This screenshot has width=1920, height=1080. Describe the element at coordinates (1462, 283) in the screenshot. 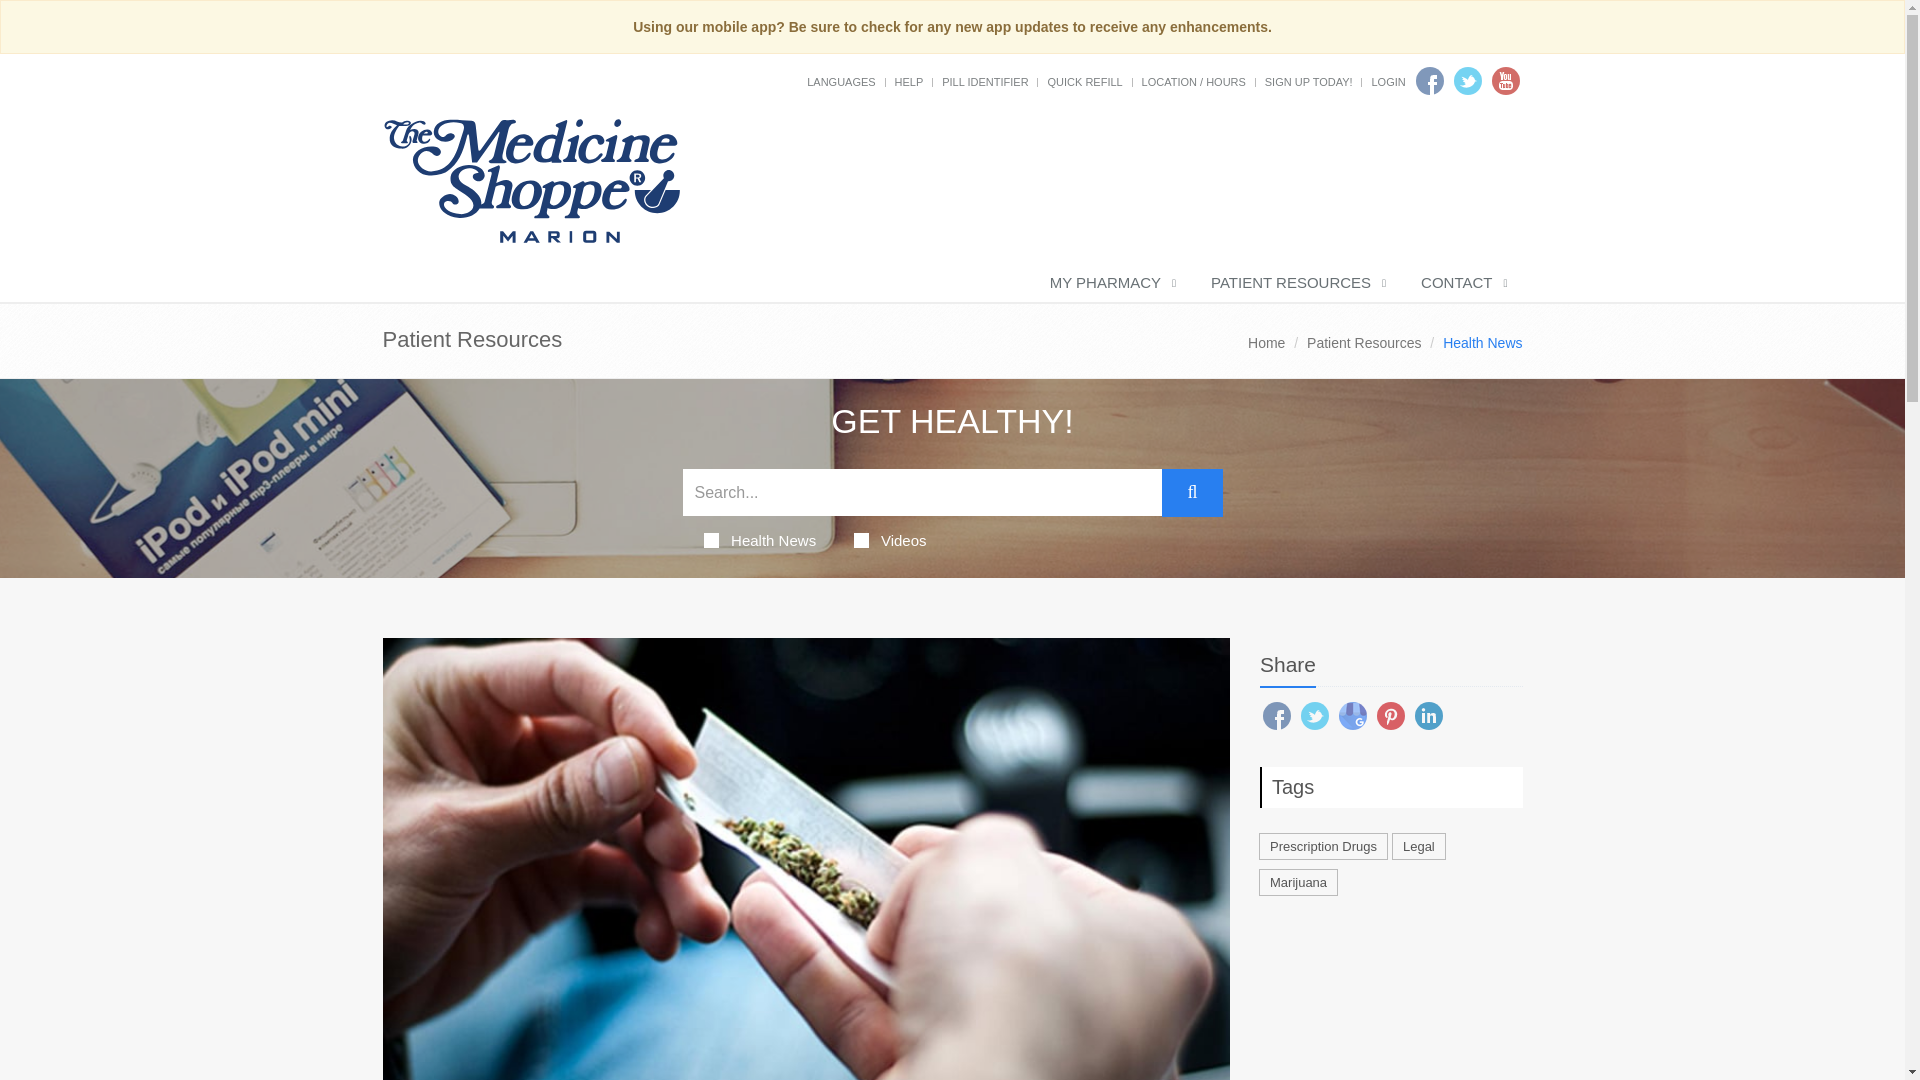

I see `CONTACT` at that location.